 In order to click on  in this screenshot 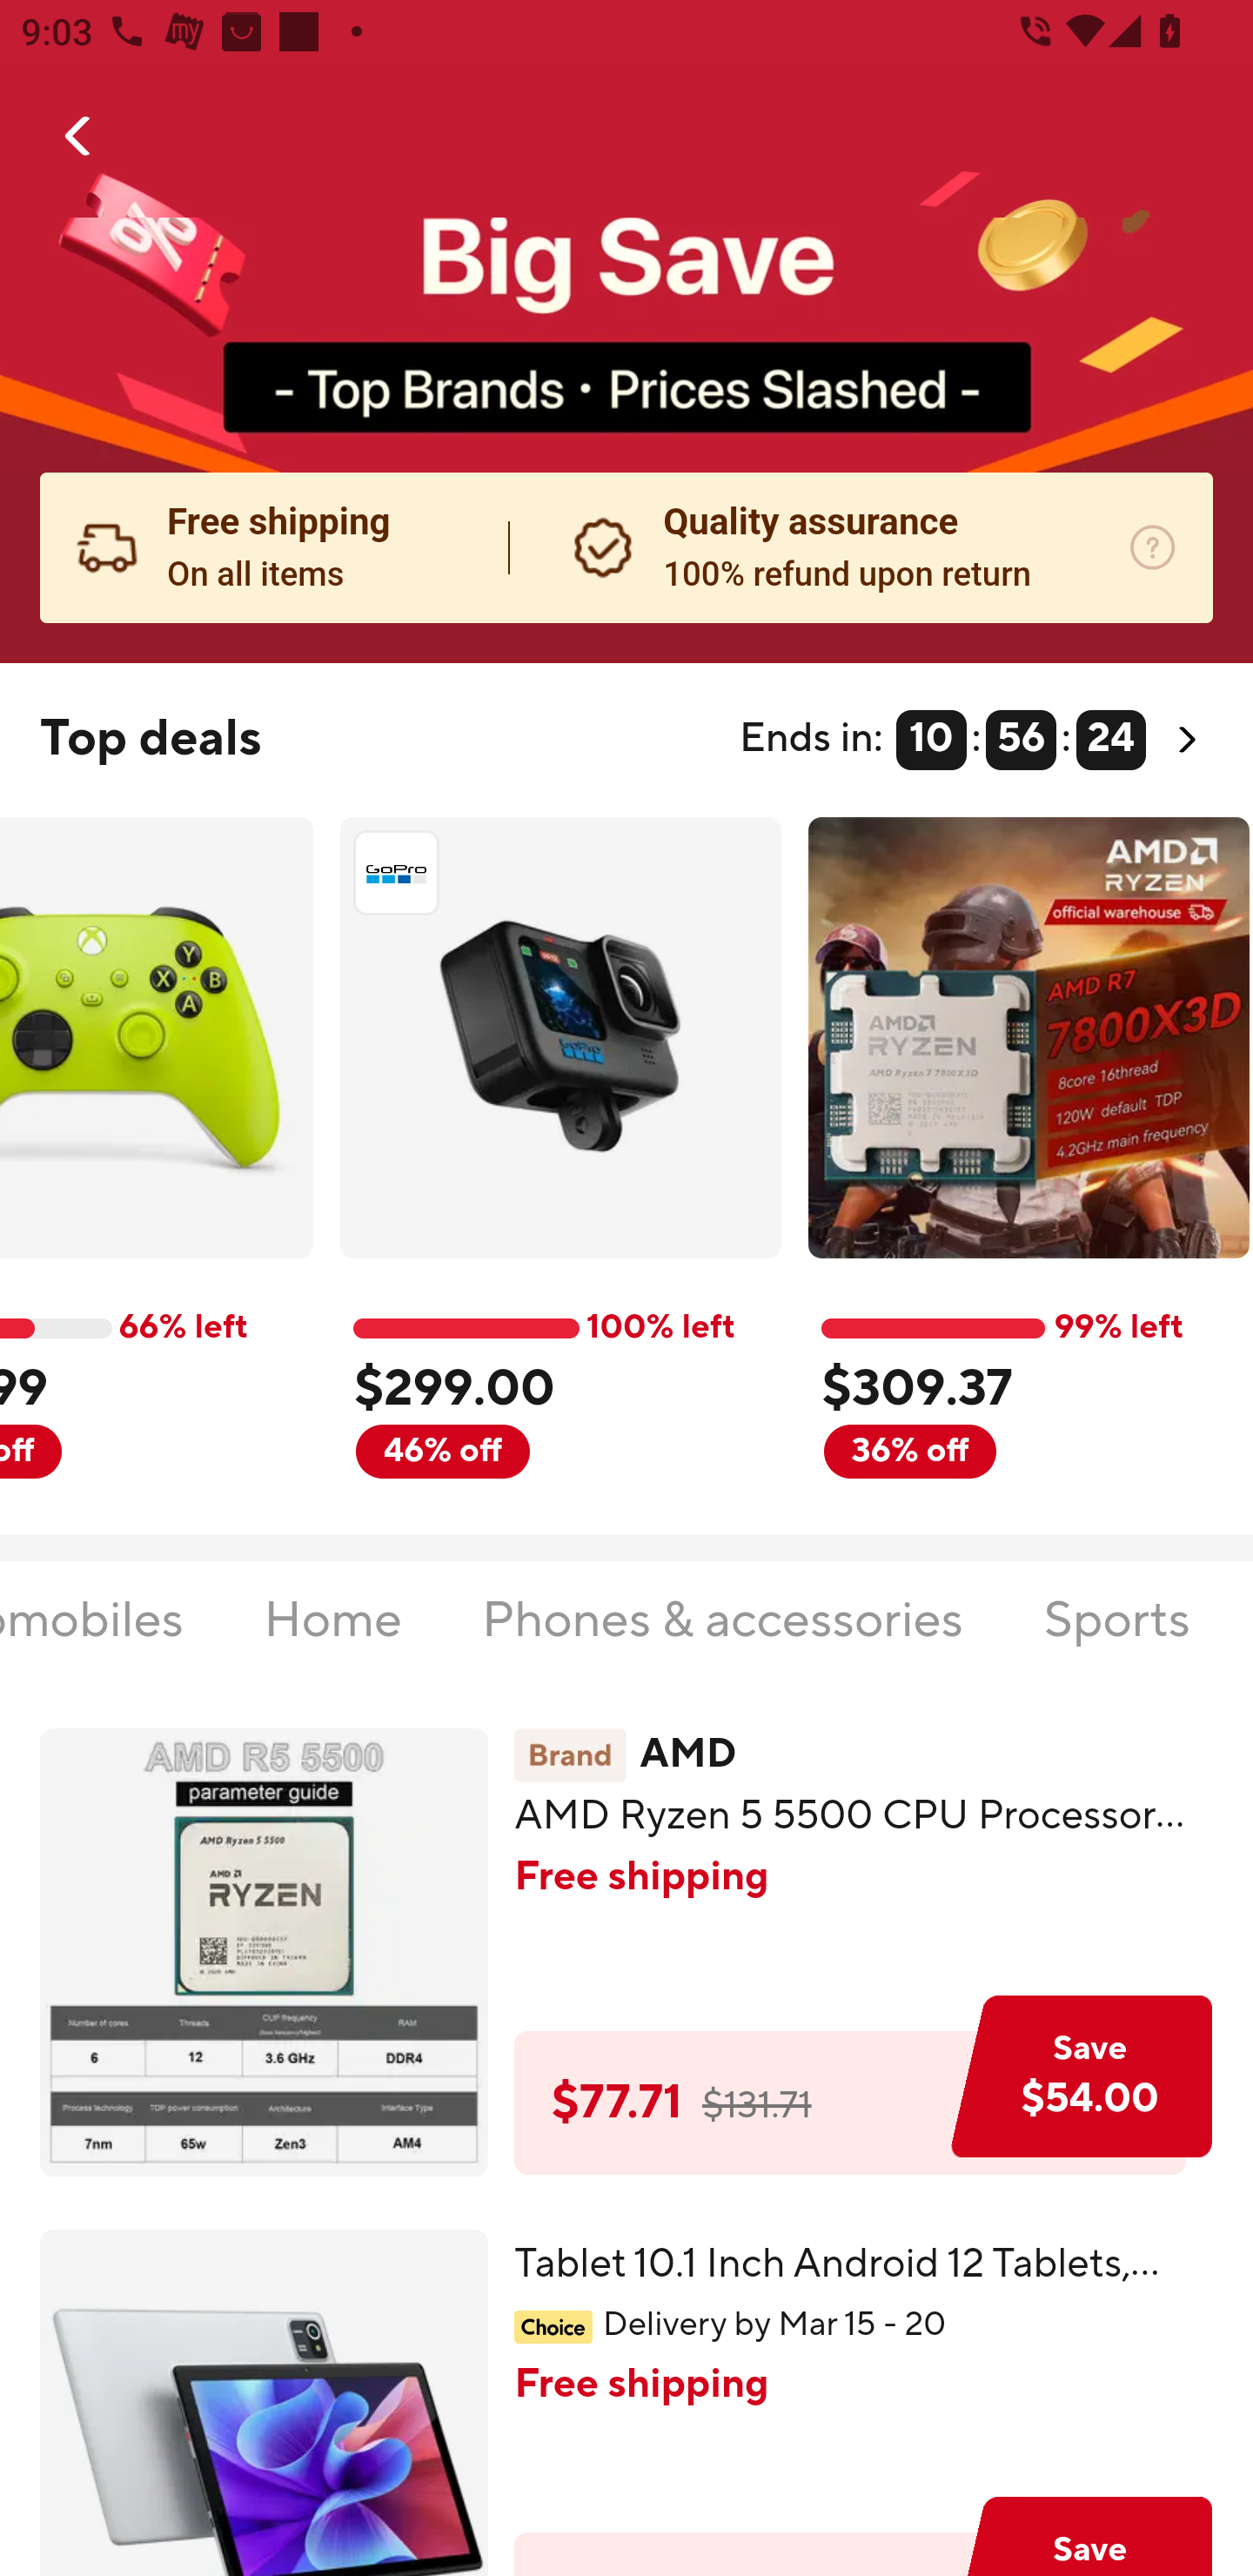, I will do `click(79, 136)`.